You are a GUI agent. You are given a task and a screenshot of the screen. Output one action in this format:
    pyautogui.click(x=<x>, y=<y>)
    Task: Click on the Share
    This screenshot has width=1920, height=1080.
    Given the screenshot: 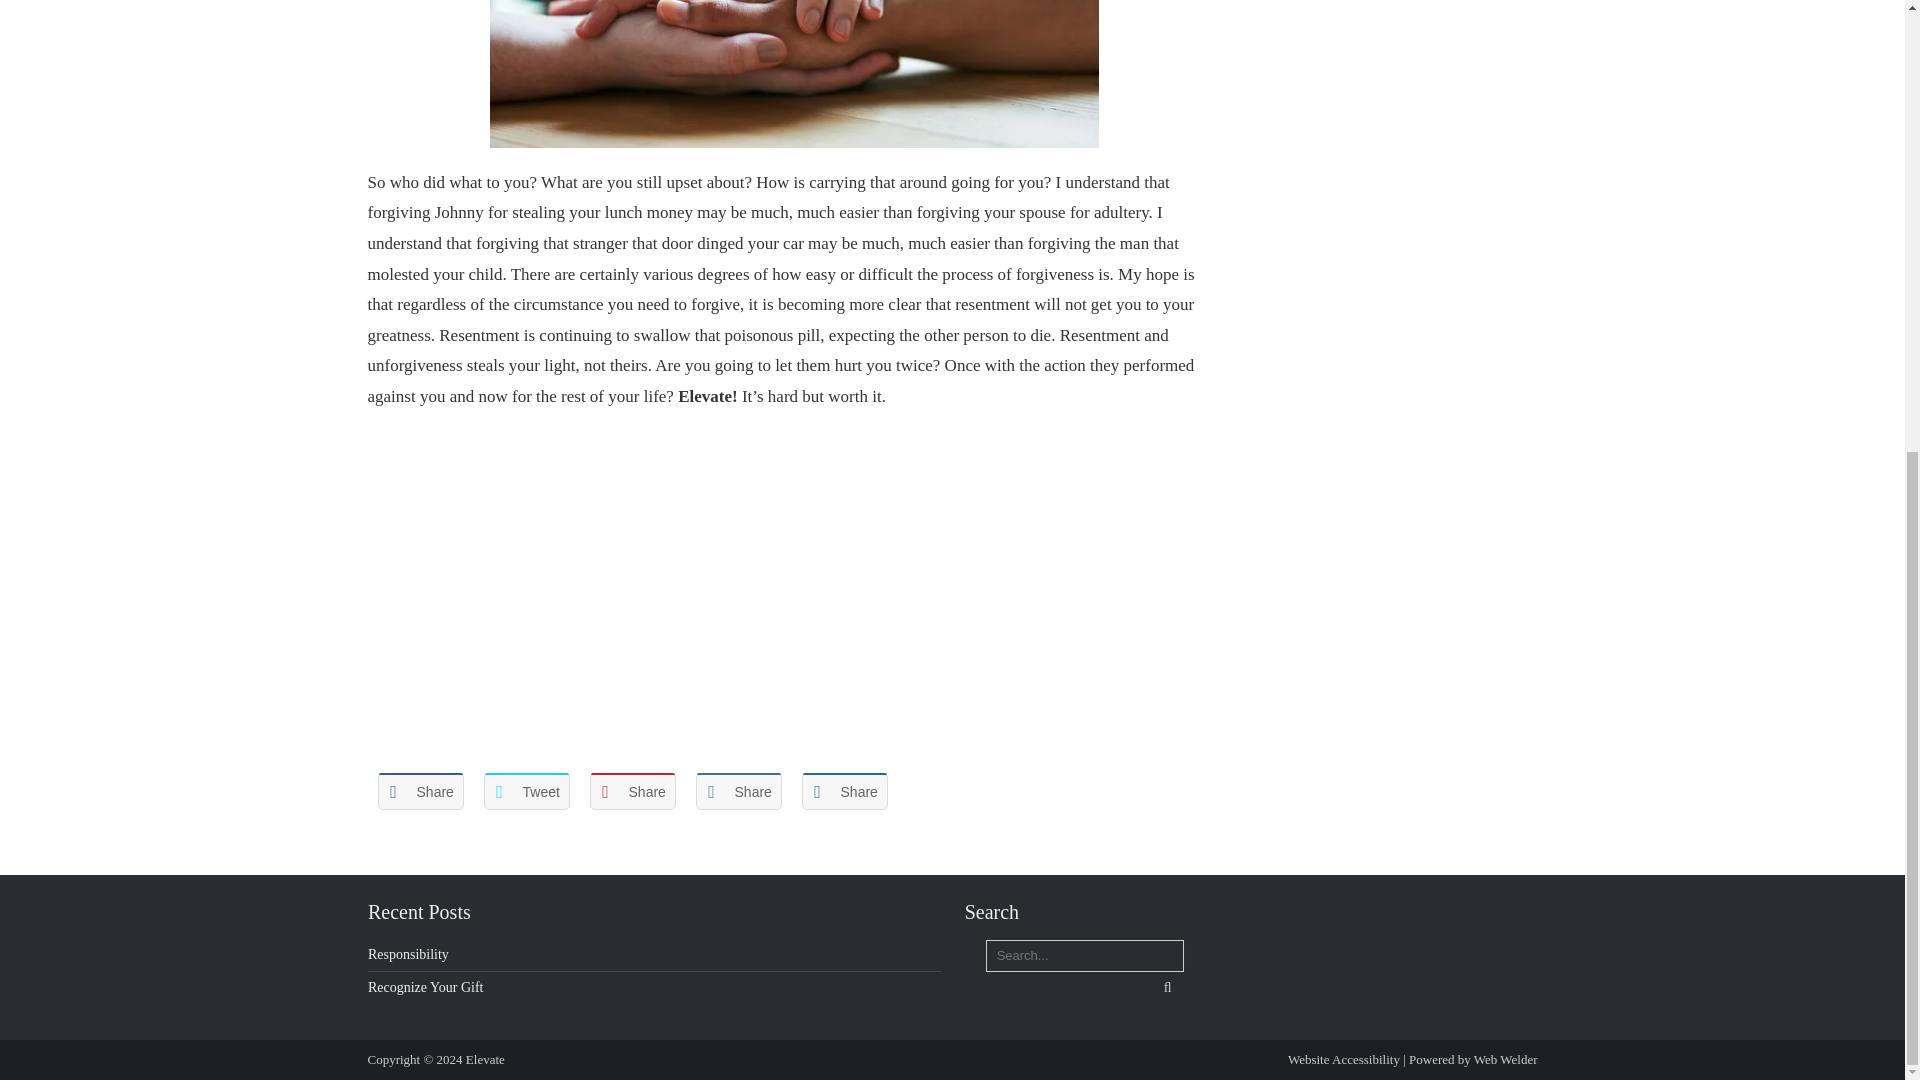 What is the action you would take?
    pyautogui.click(x=738, y=790)
    